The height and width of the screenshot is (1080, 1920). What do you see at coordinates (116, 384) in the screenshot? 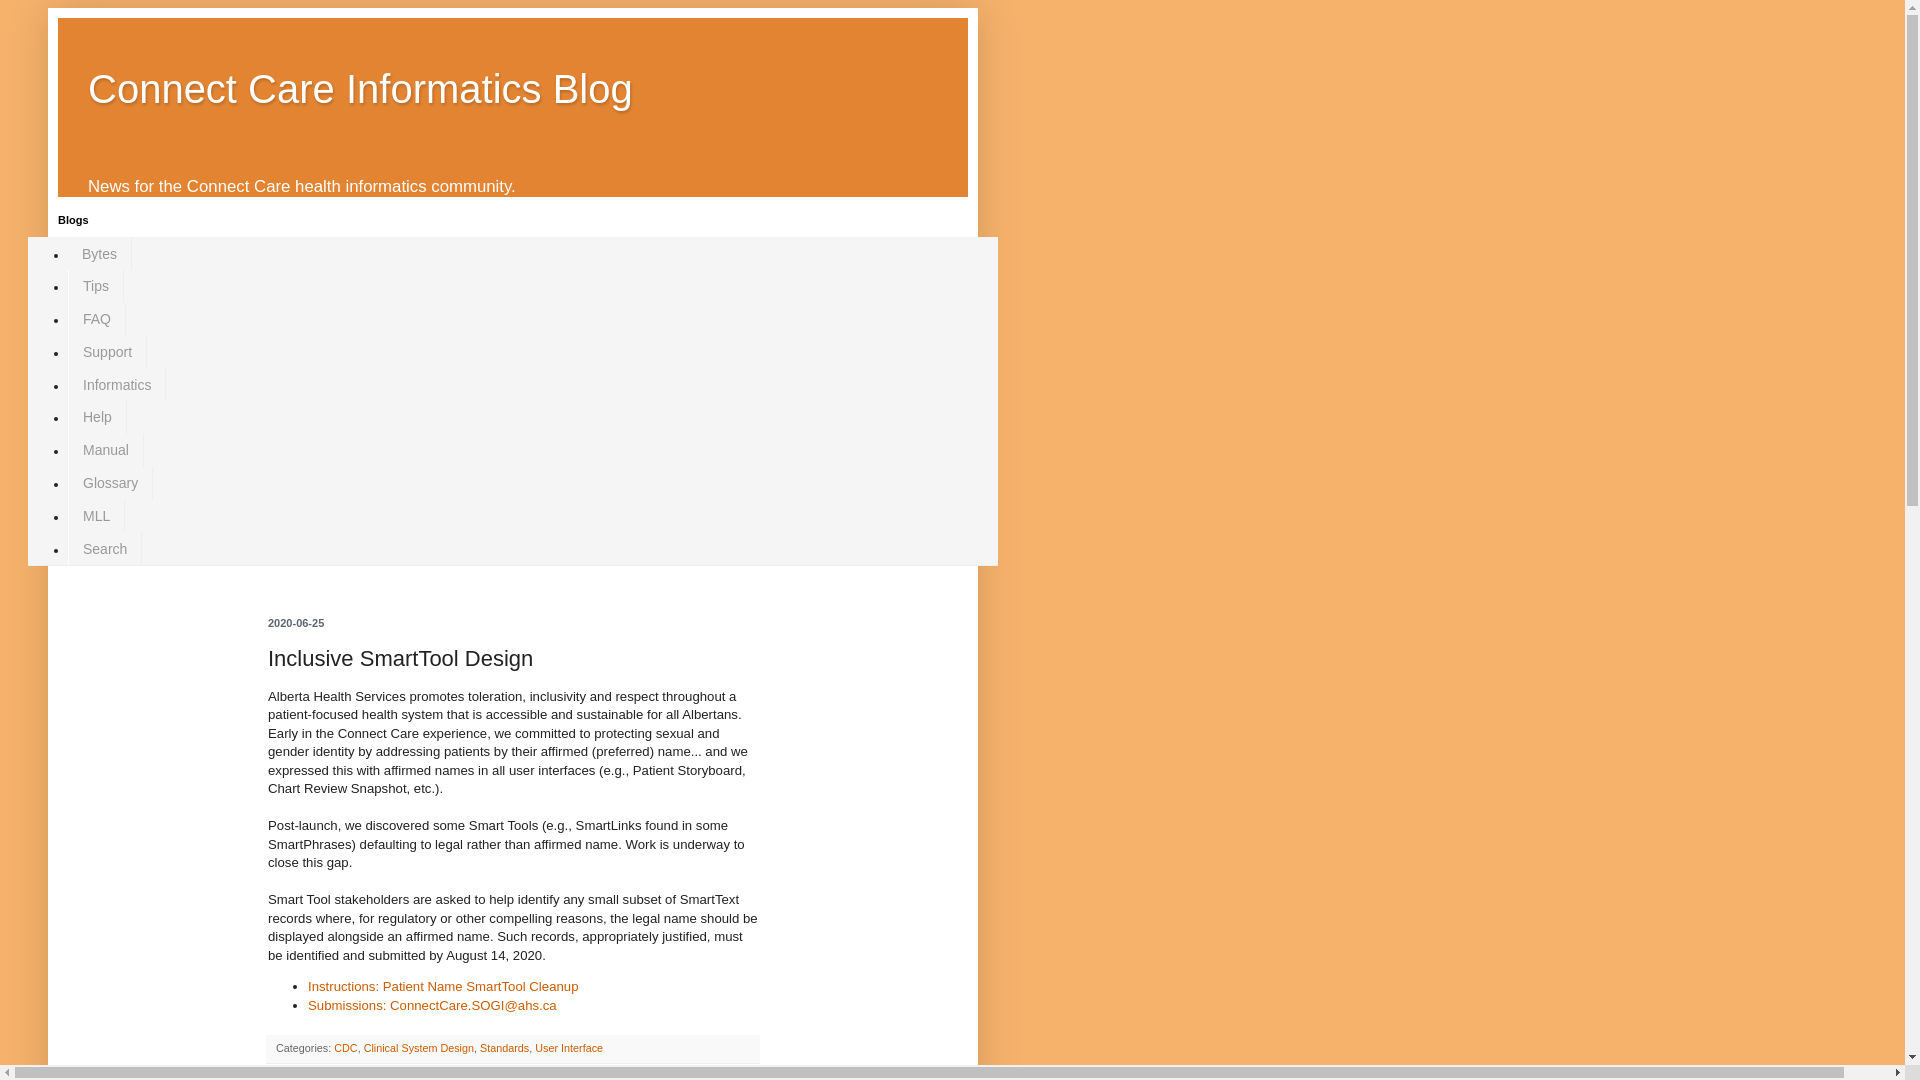
I see `Informatics` at bounding box center [116, 384].